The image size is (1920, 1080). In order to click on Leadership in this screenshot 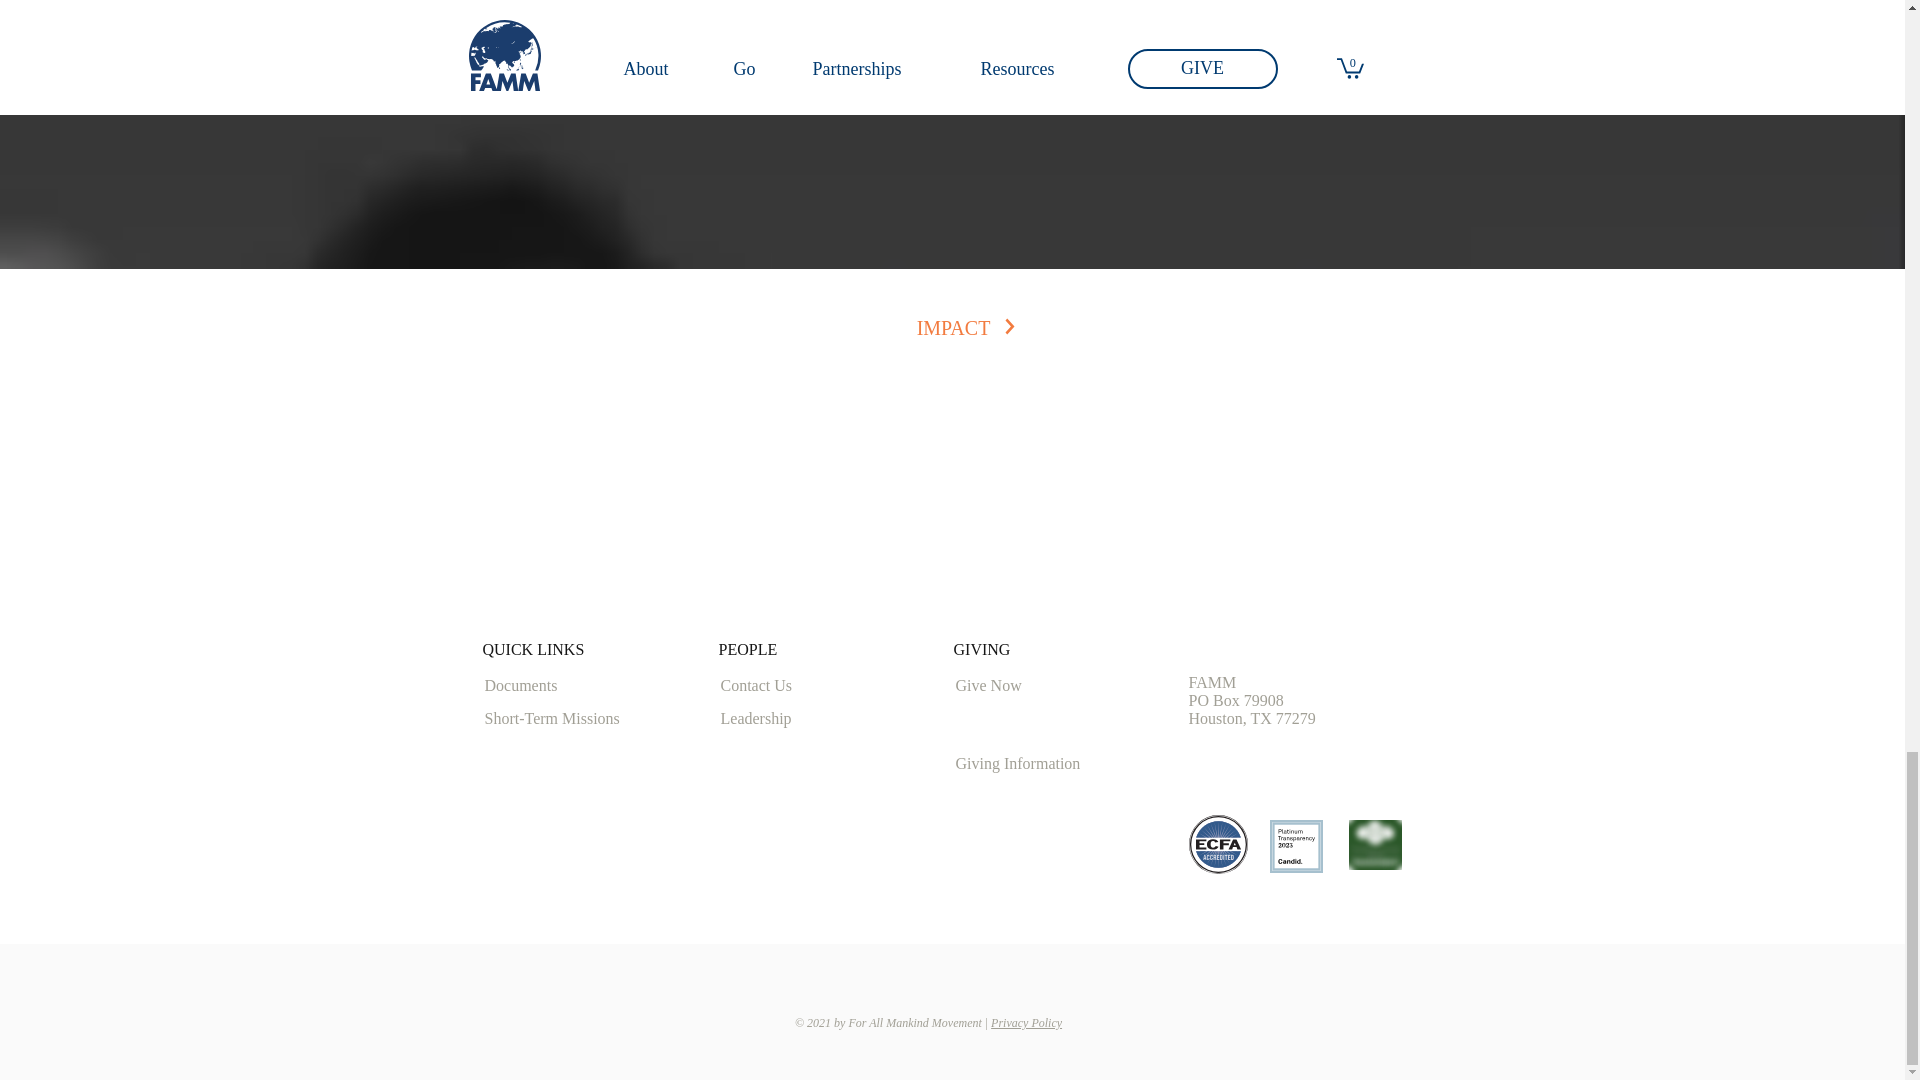, I will do `click(796, 720)`.